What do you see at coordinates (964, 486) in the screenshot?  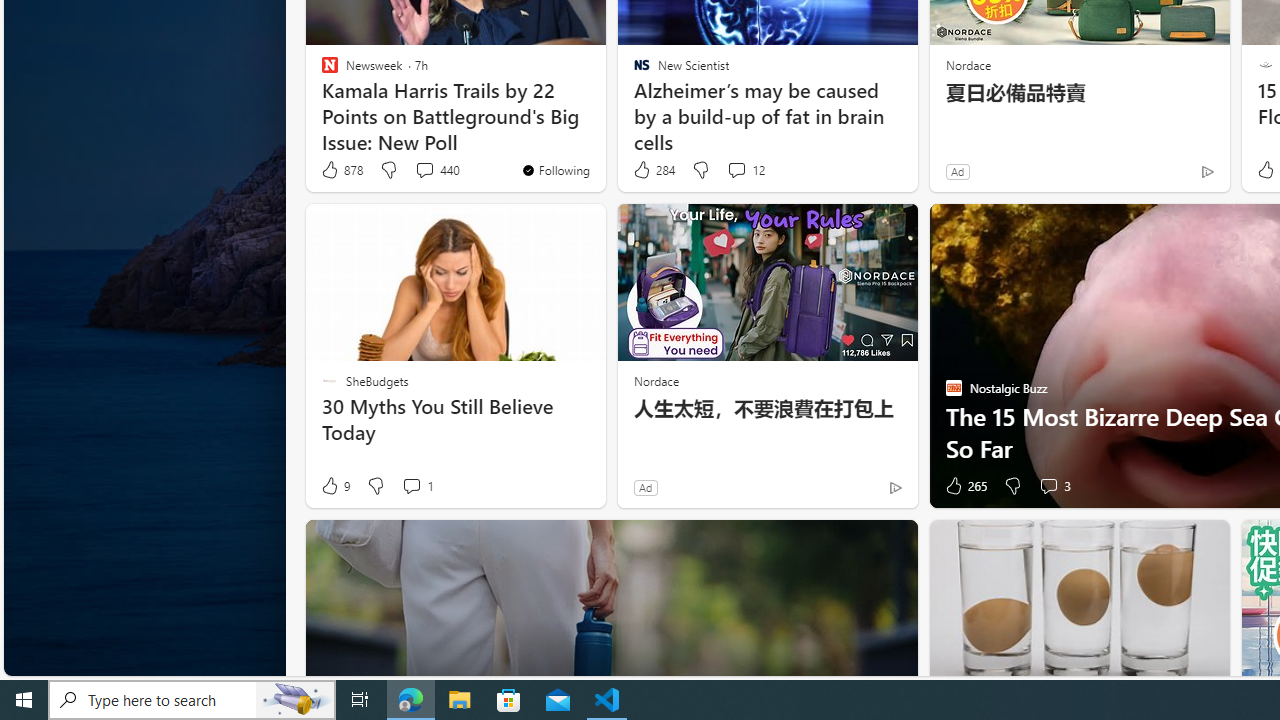 I see `265 Like` at bounding box center [964, 486].